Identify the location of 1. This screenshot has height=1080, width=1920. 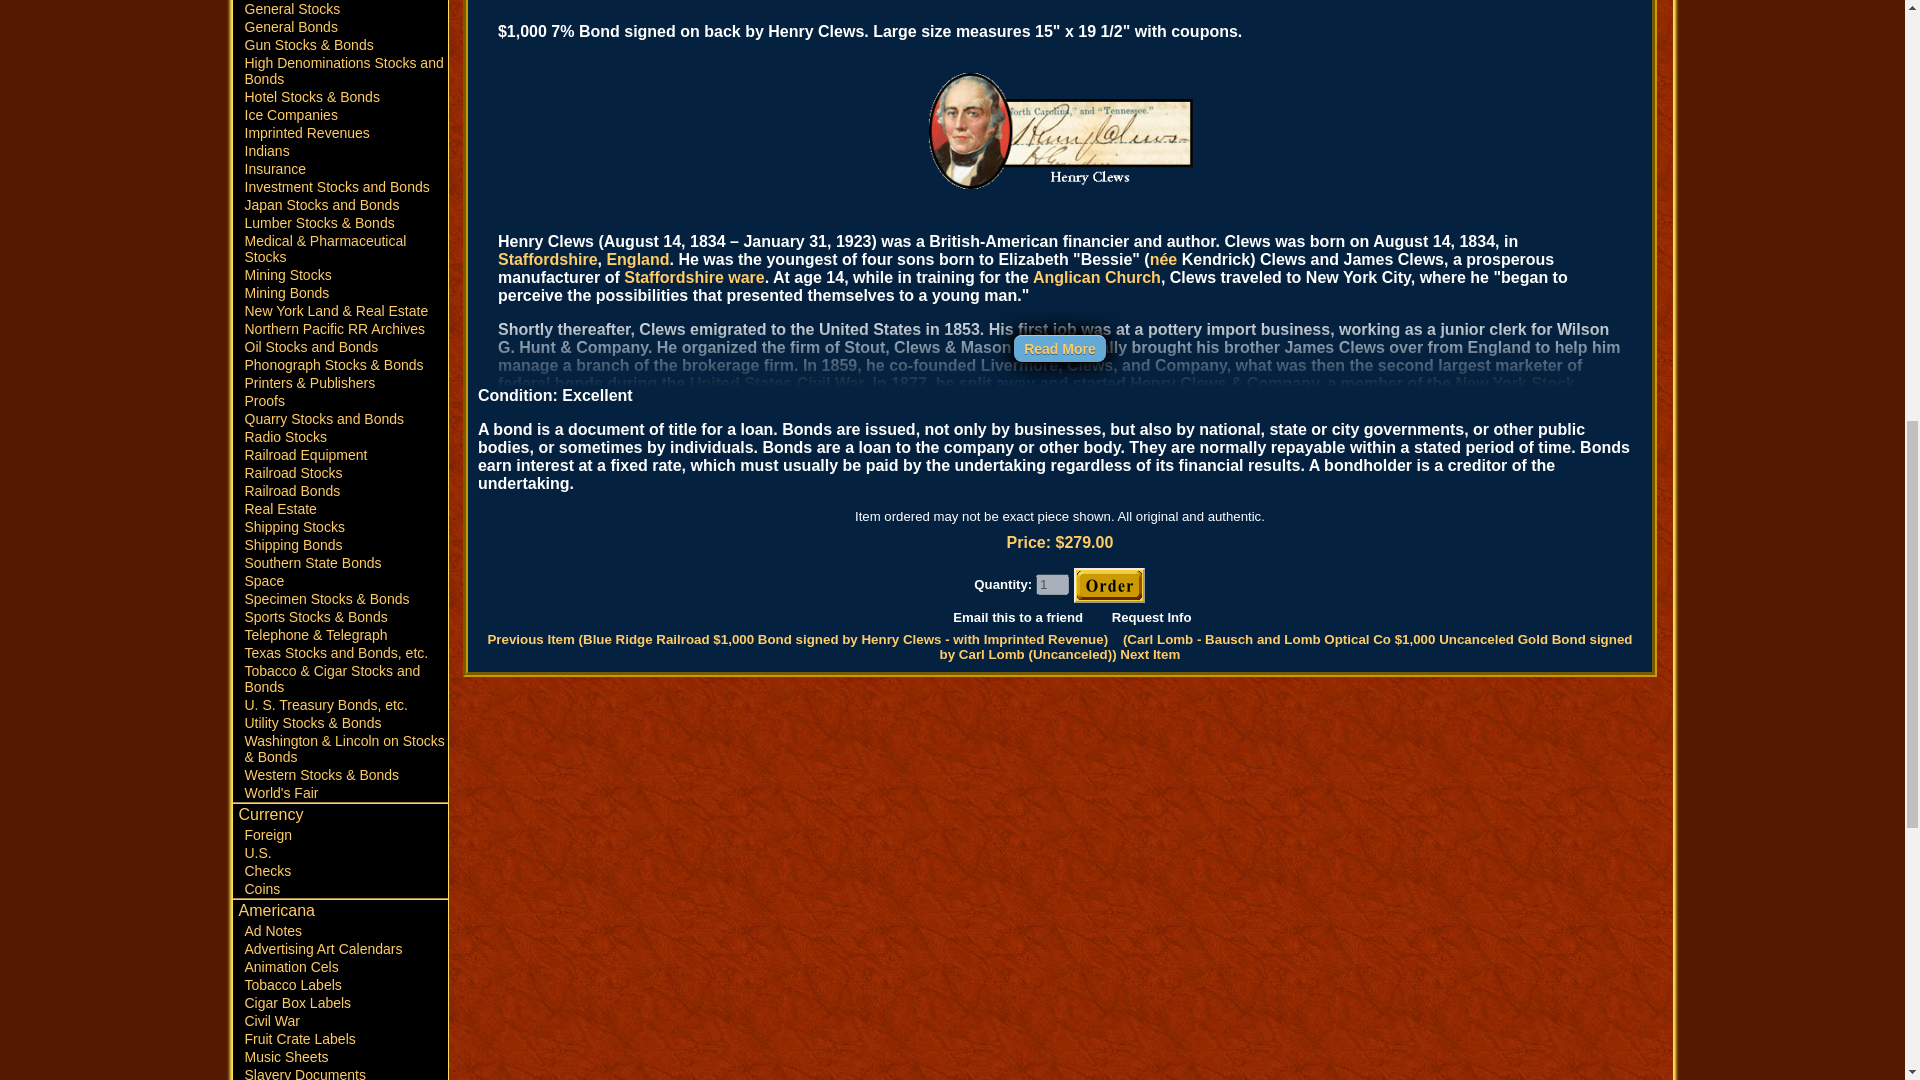
(1052, 584).